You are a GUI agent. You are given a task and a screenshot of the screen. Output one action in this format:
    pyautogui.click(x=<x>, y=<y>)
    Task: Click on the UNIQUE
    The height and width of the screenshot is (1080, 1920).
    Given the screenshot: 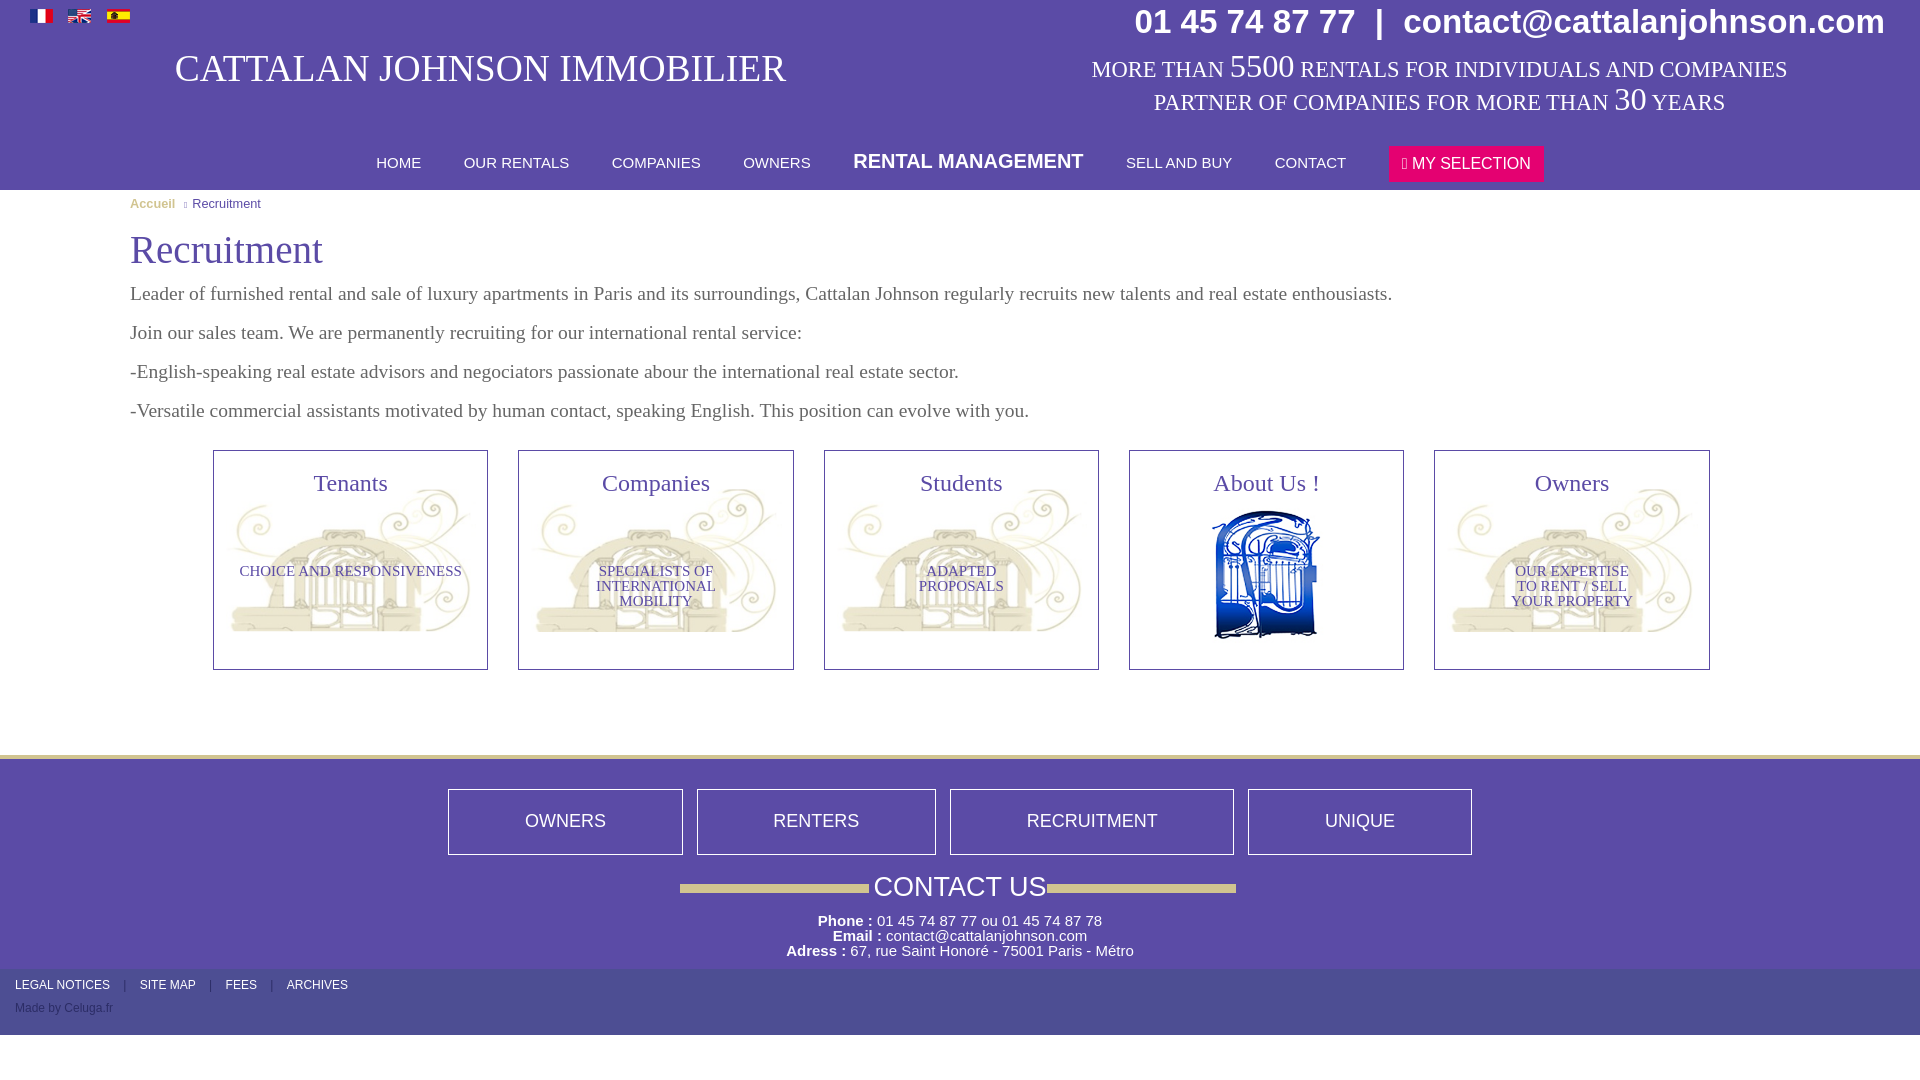 What is the action you would take?
    pyautogui.click(x=1359, y=822)
    